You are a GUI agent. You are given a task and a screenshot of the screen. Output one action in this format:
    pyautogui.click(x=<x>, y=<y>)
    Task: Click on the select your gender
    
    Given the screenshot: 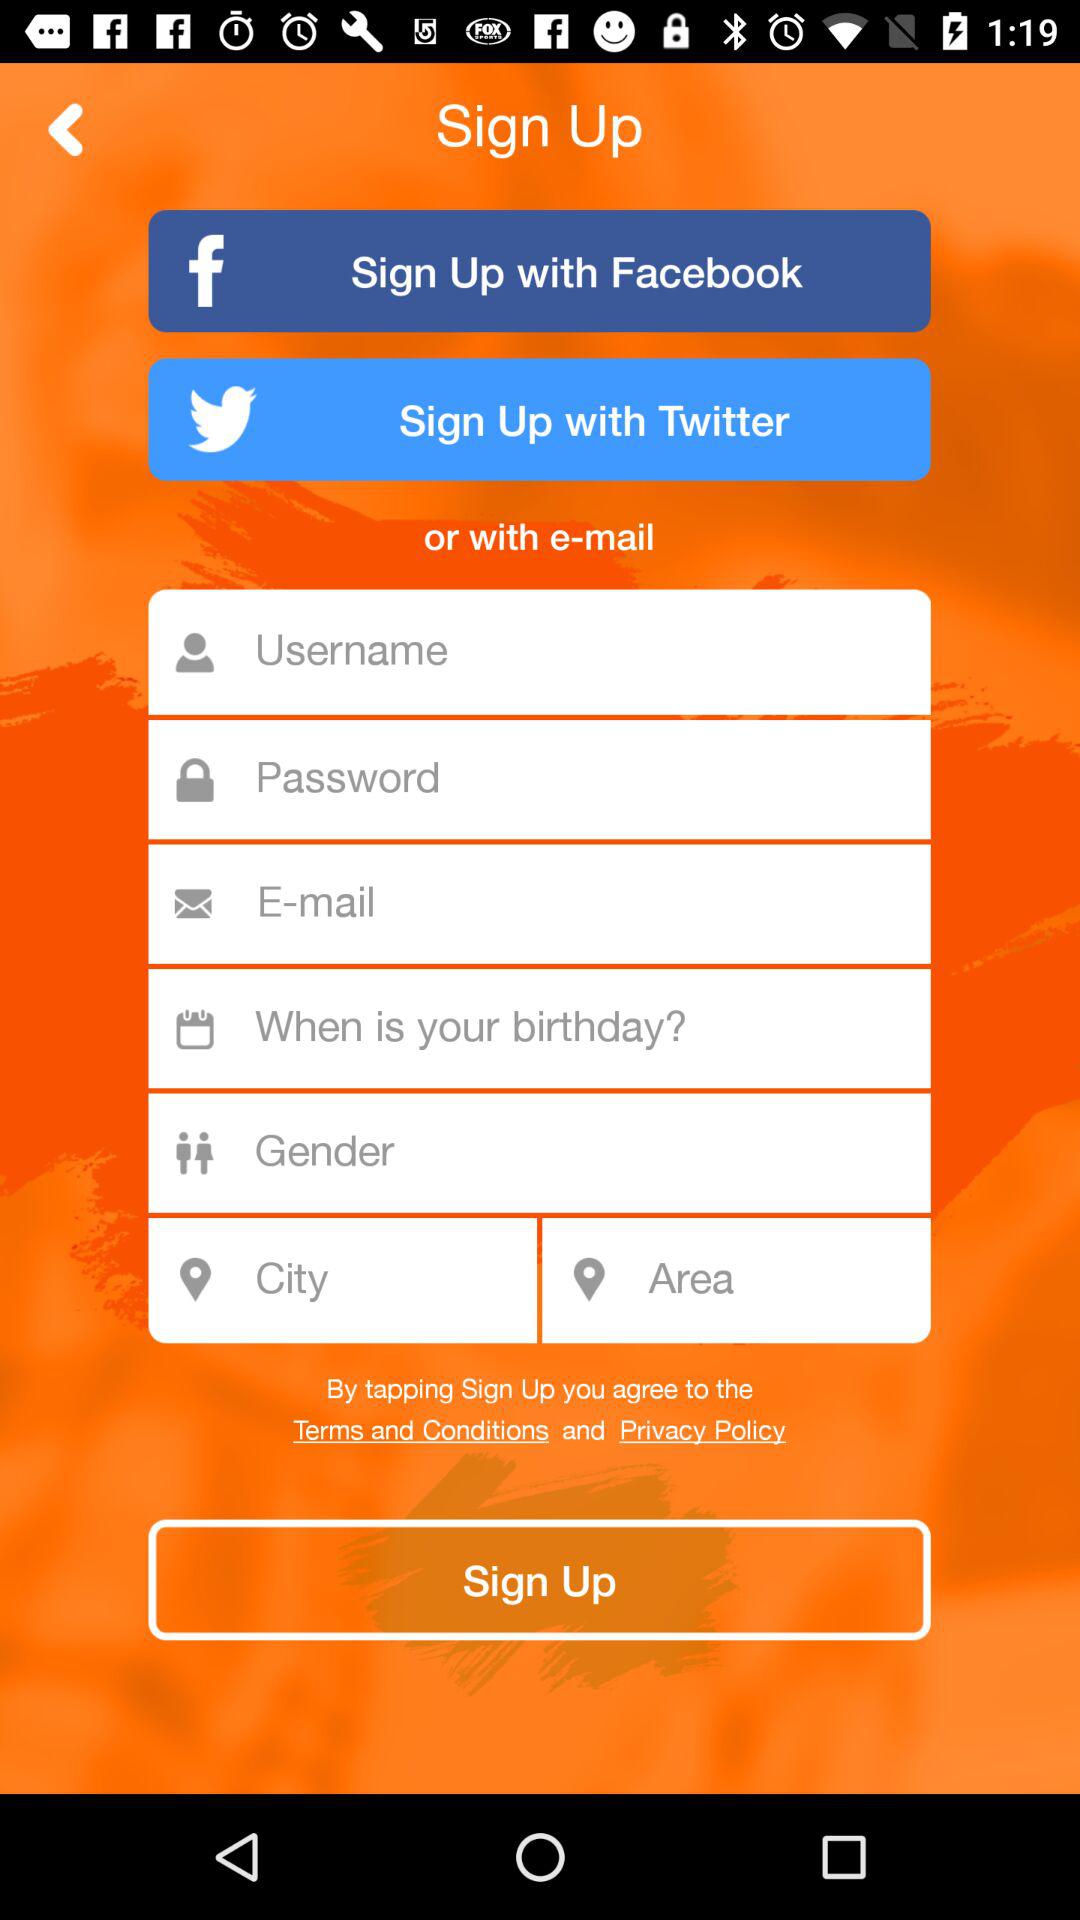 What is the action you would take?
    pyautogui.click(x=550, y=1152)
    